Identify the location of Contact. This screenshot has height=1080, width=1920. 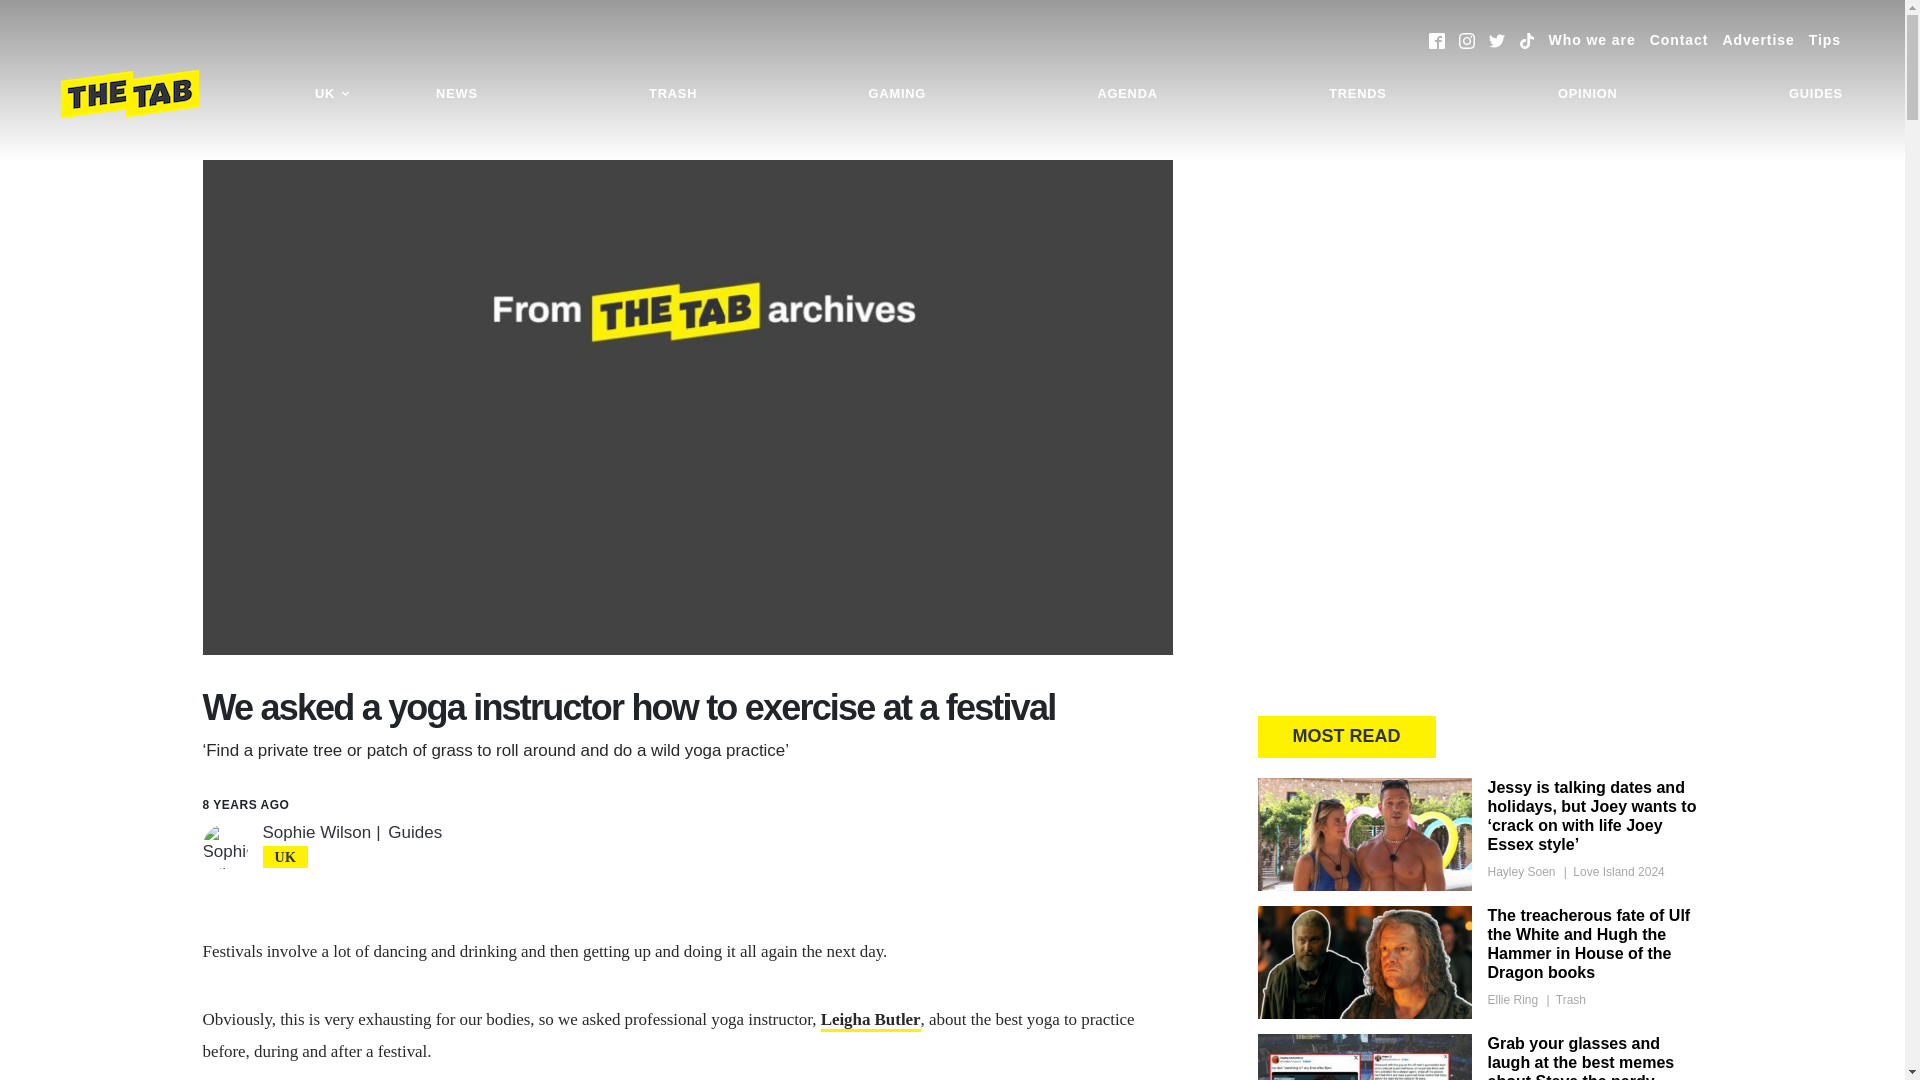
(1678, 40).